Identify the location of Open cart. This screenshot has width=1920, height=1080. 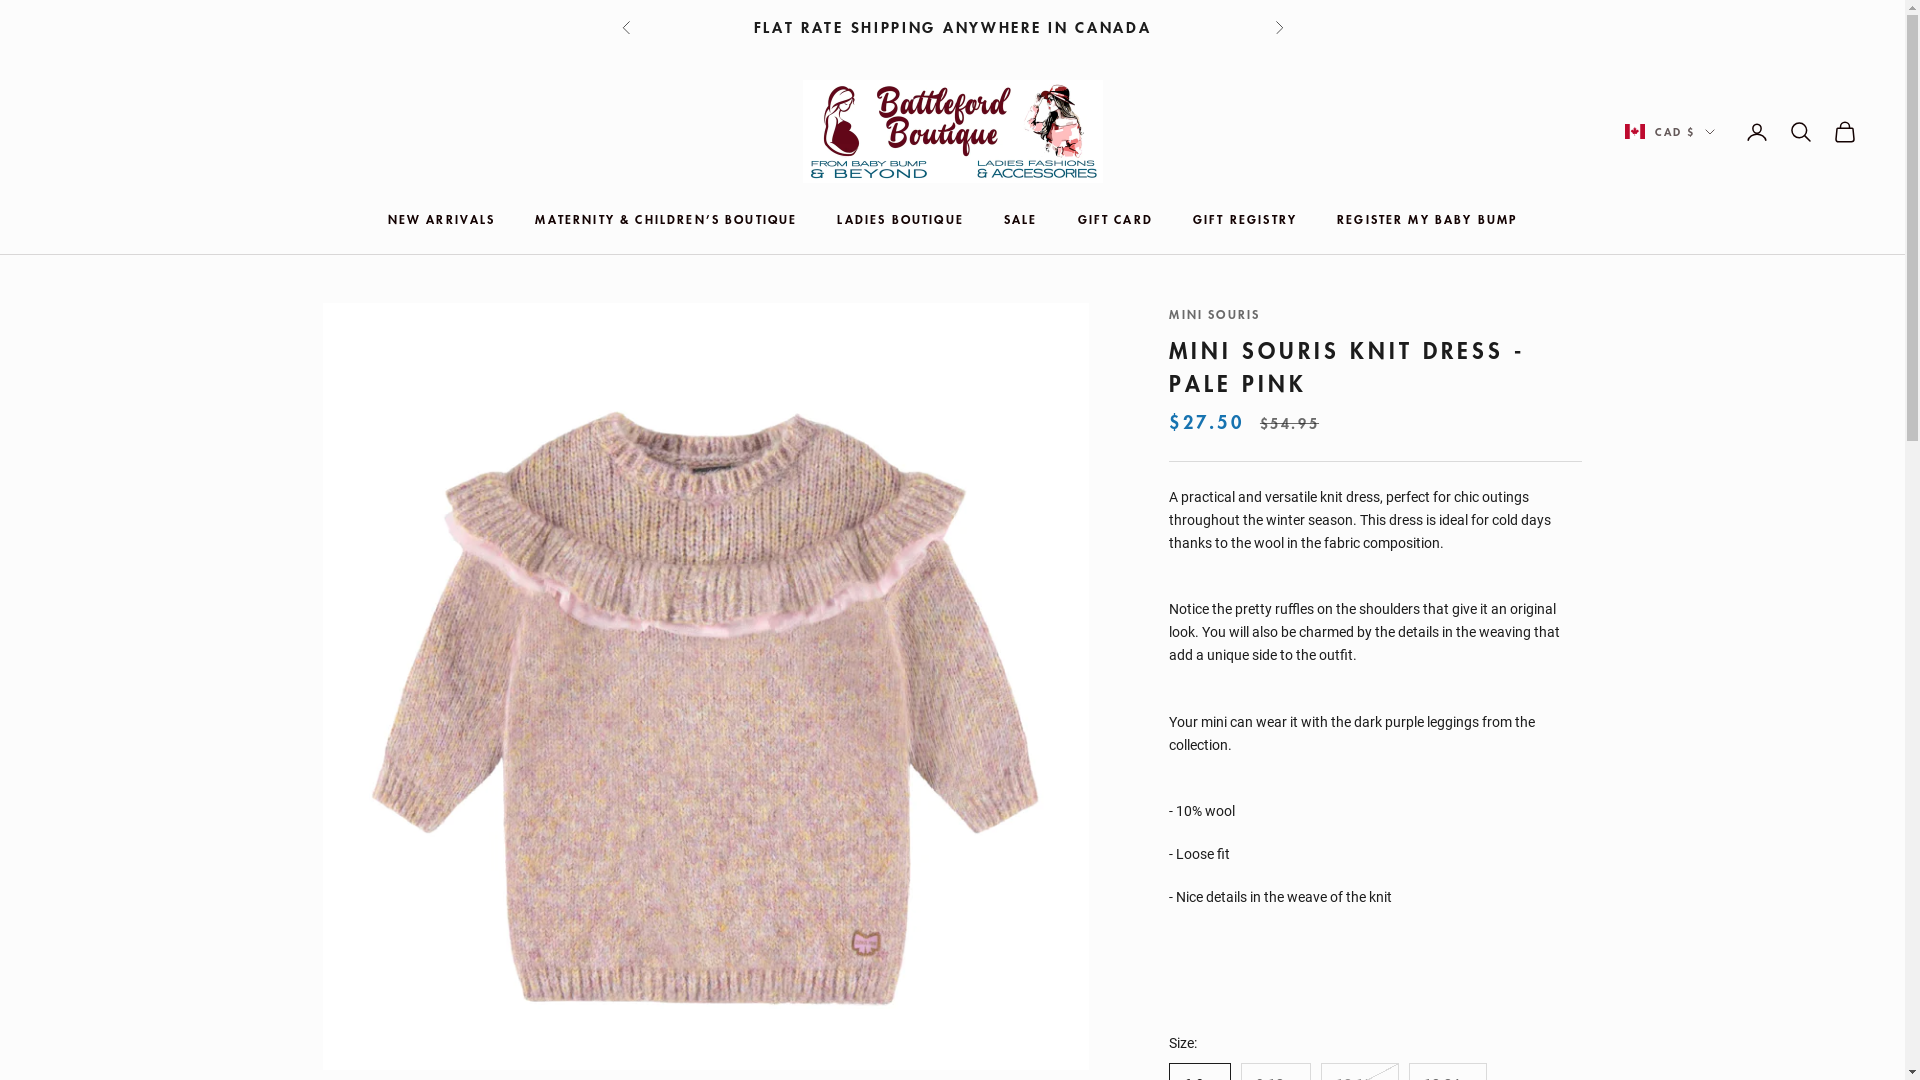
(1845, 132).